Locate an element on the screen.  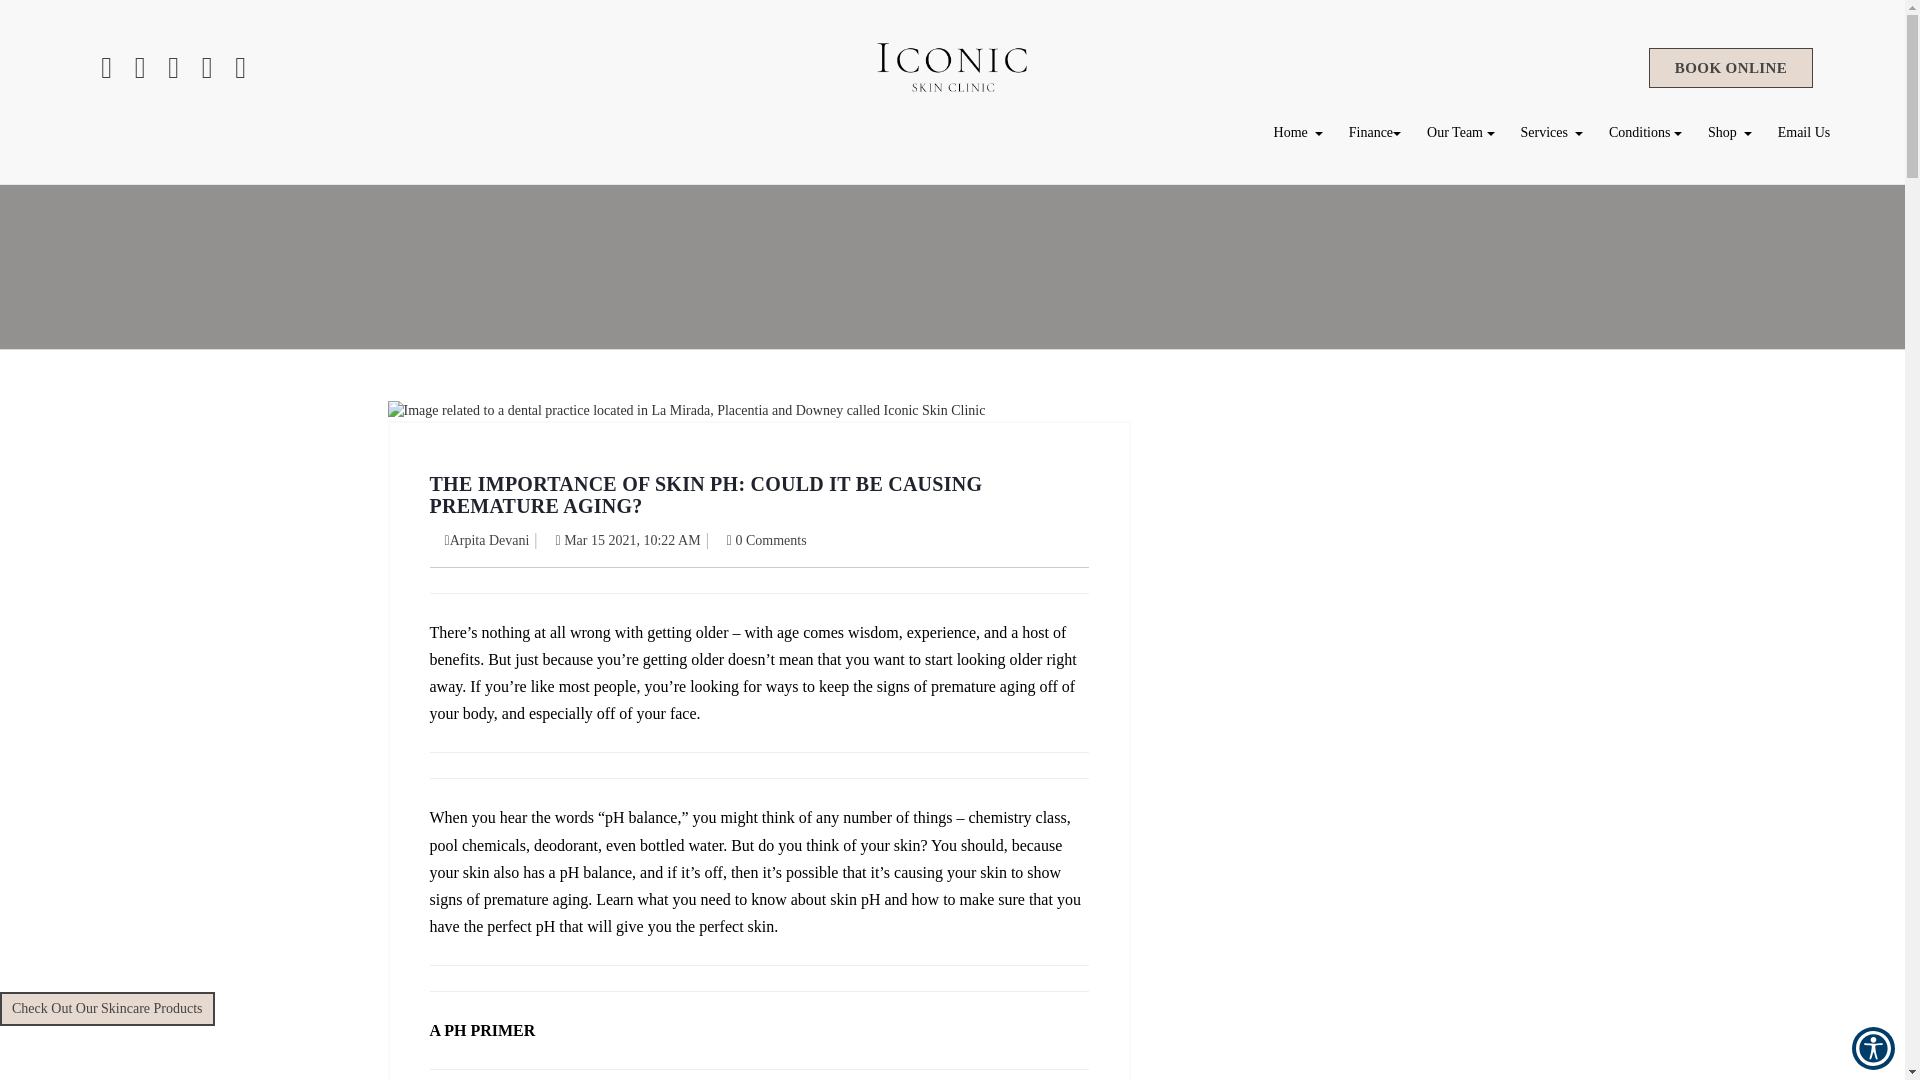
Shop   is located at coordinates (1730, 132).